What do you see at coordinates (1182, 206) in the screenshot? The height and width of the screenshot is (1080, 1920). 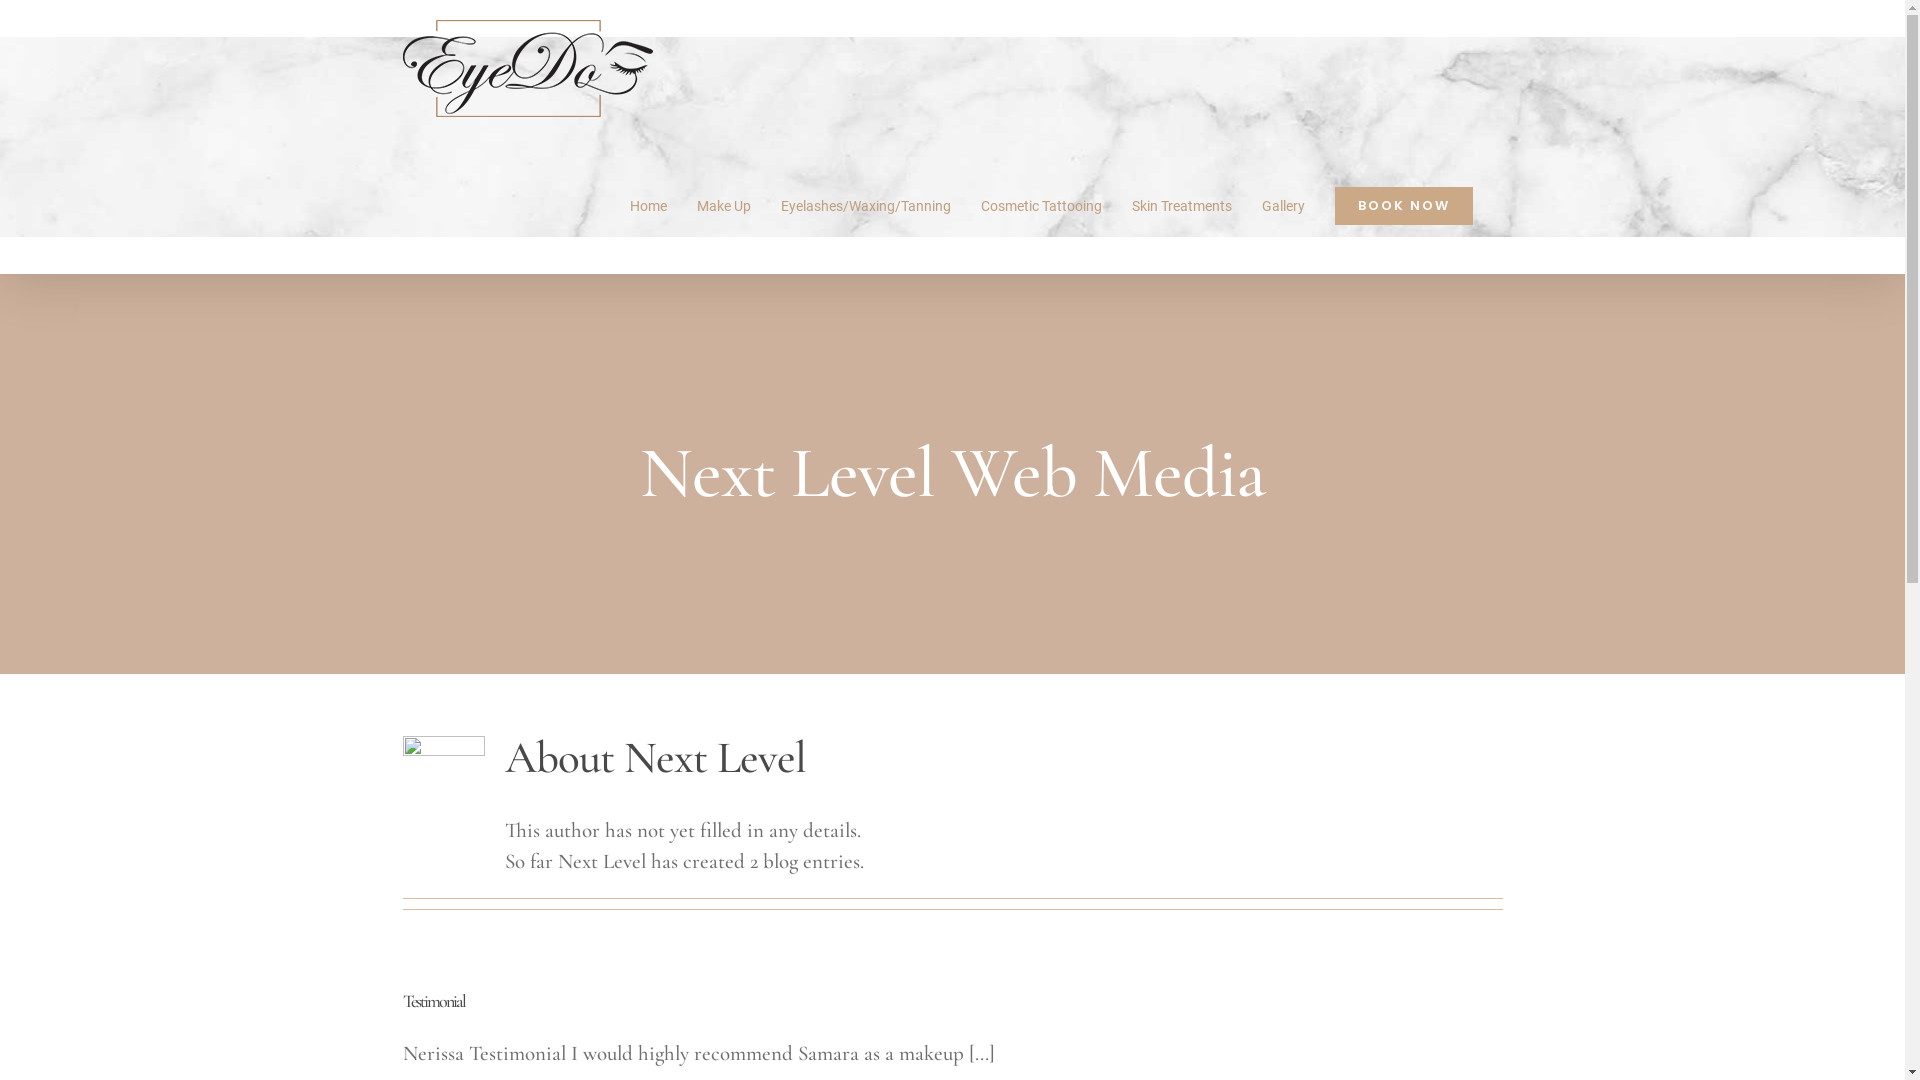 I see `Skin Treatments` at bounding box center [1182, 206].